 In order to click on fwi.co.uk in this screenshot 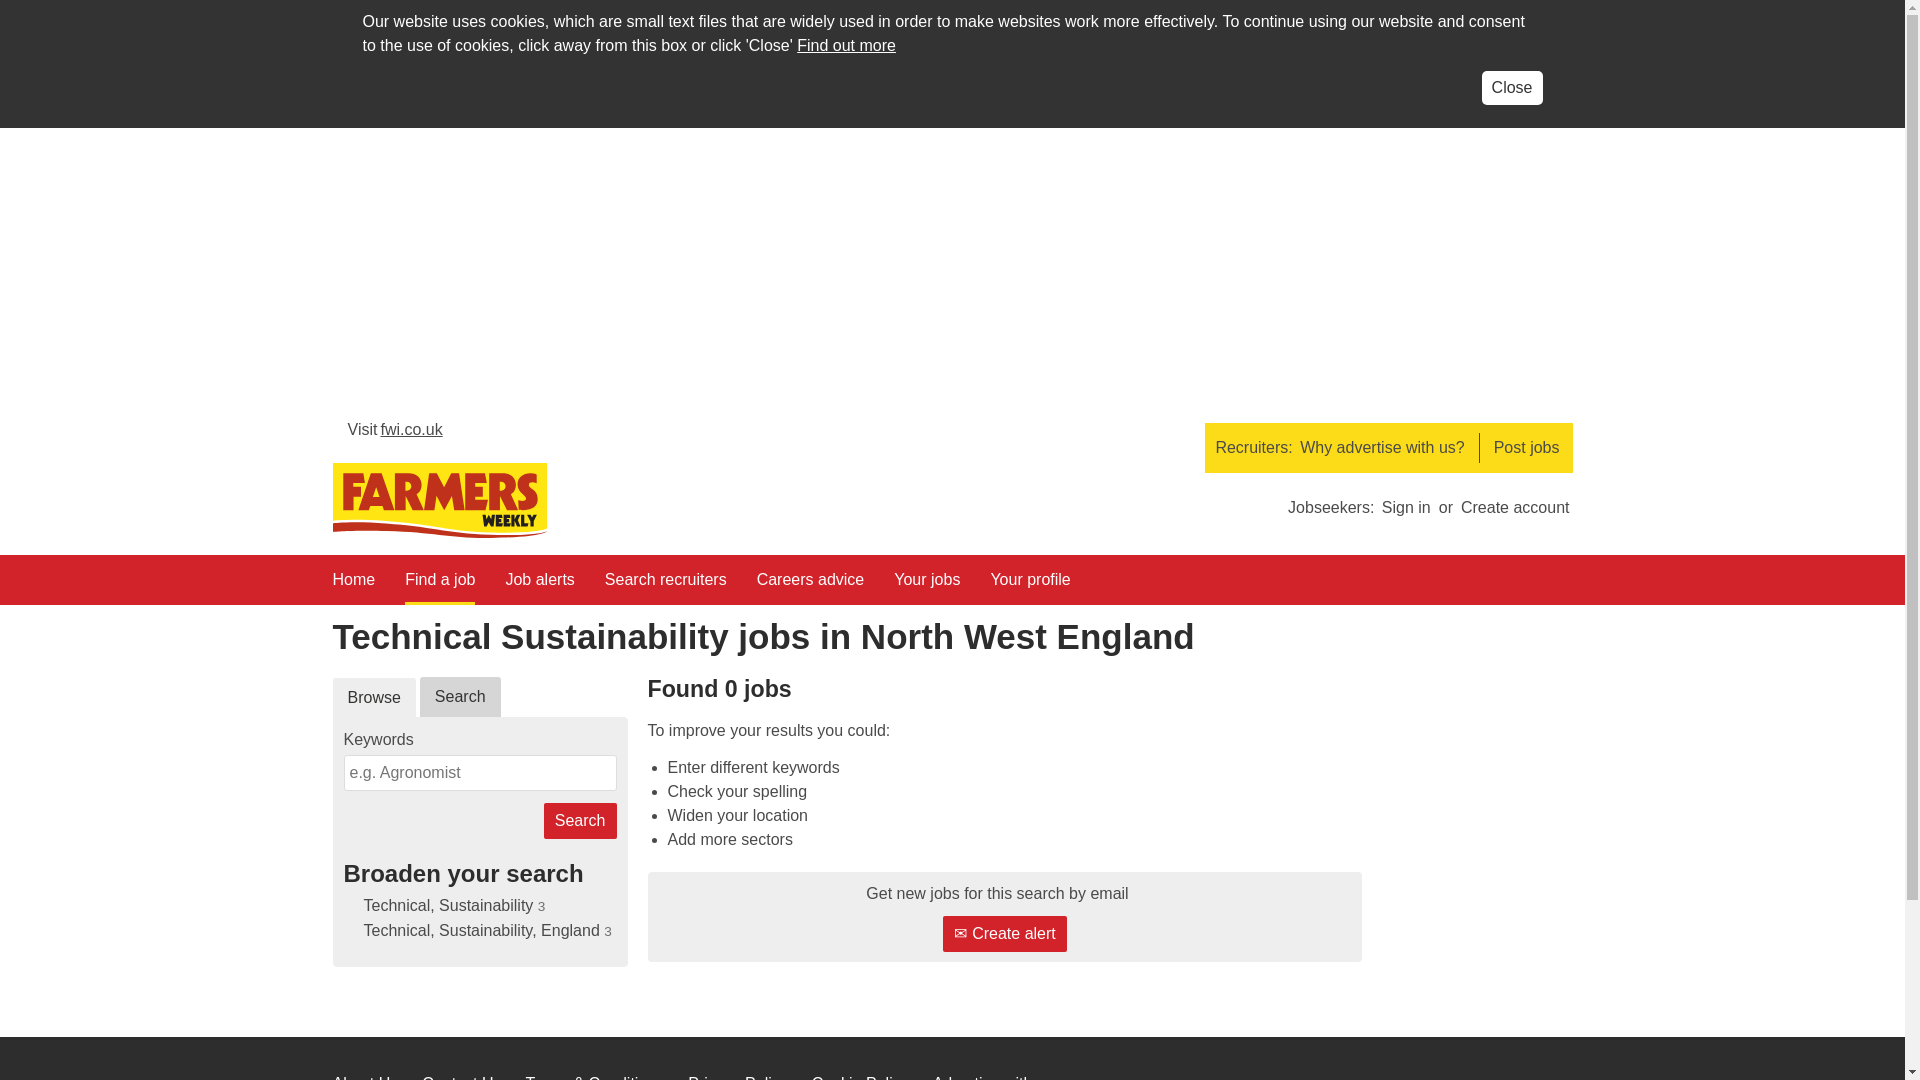, I will do `click(395, 434)`.